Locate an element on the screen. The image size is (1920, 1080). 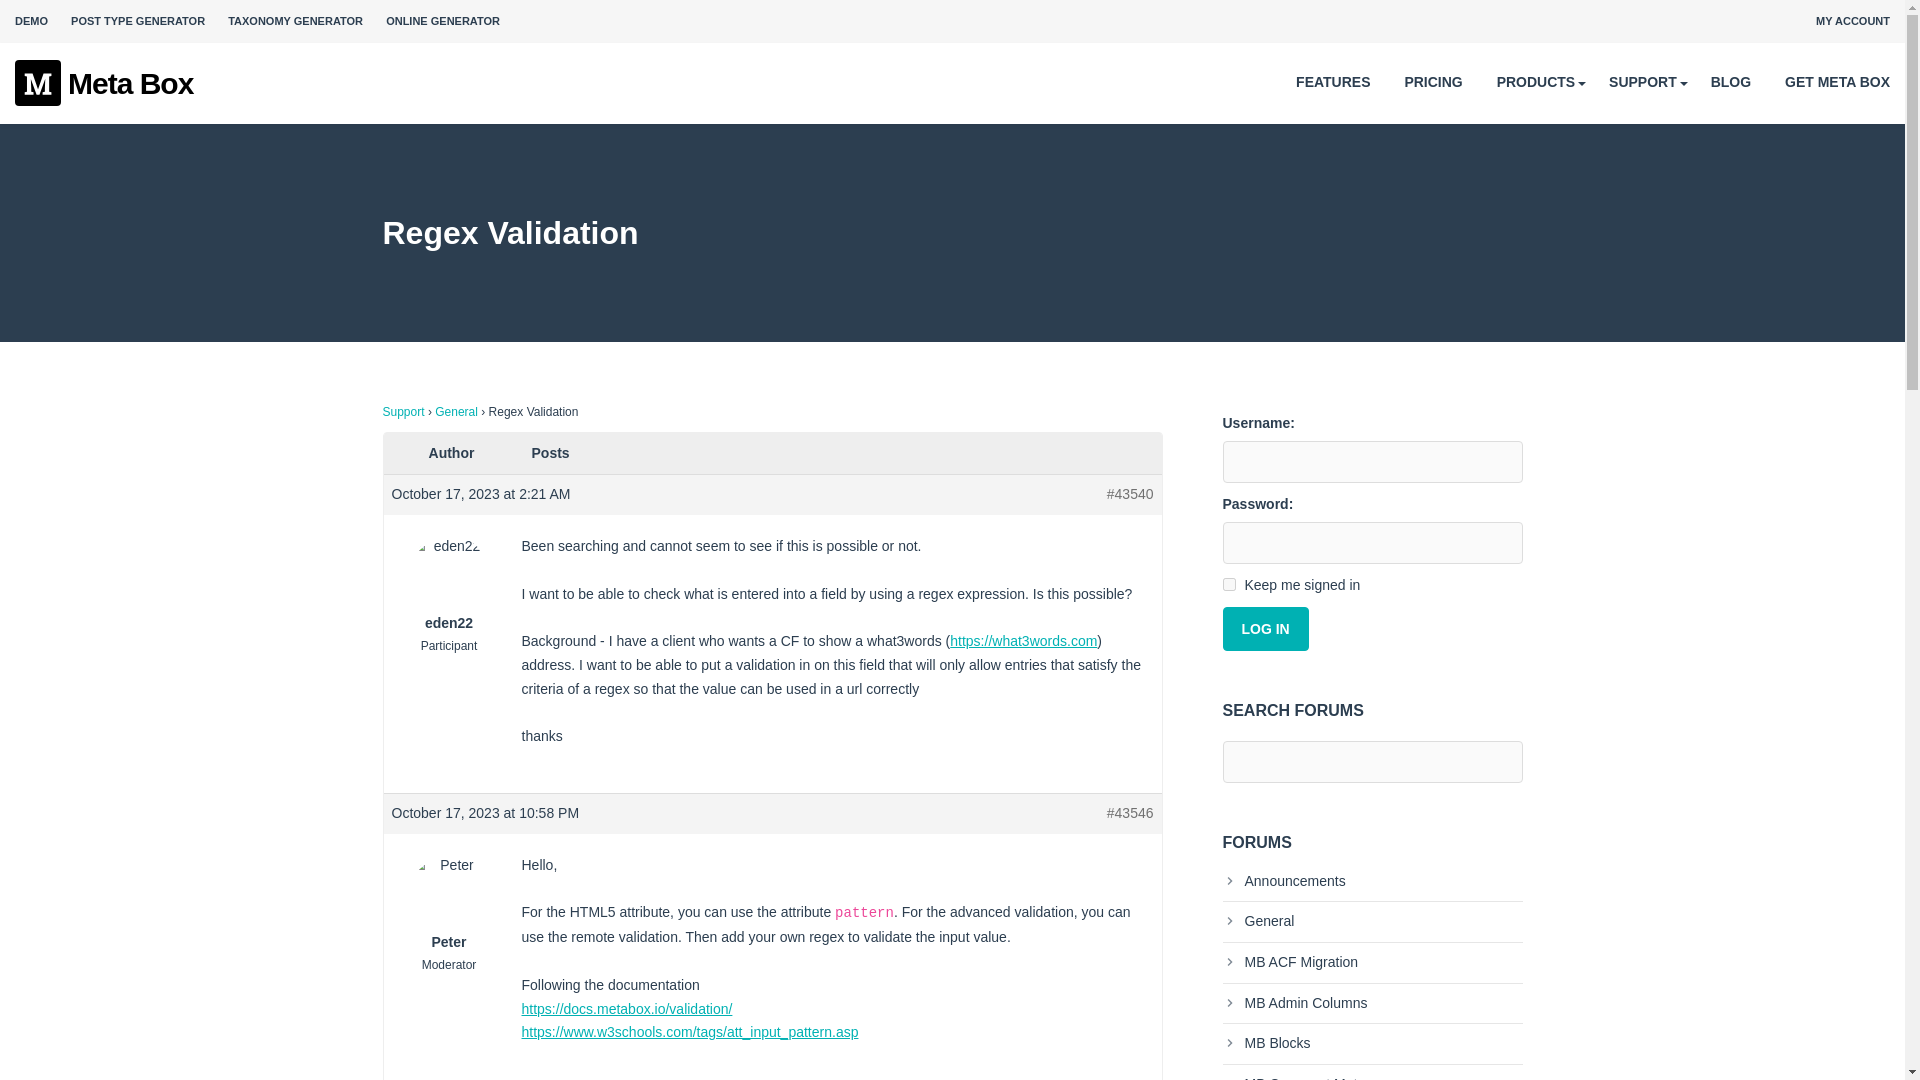
Peter is located at coordinates (448, 904).